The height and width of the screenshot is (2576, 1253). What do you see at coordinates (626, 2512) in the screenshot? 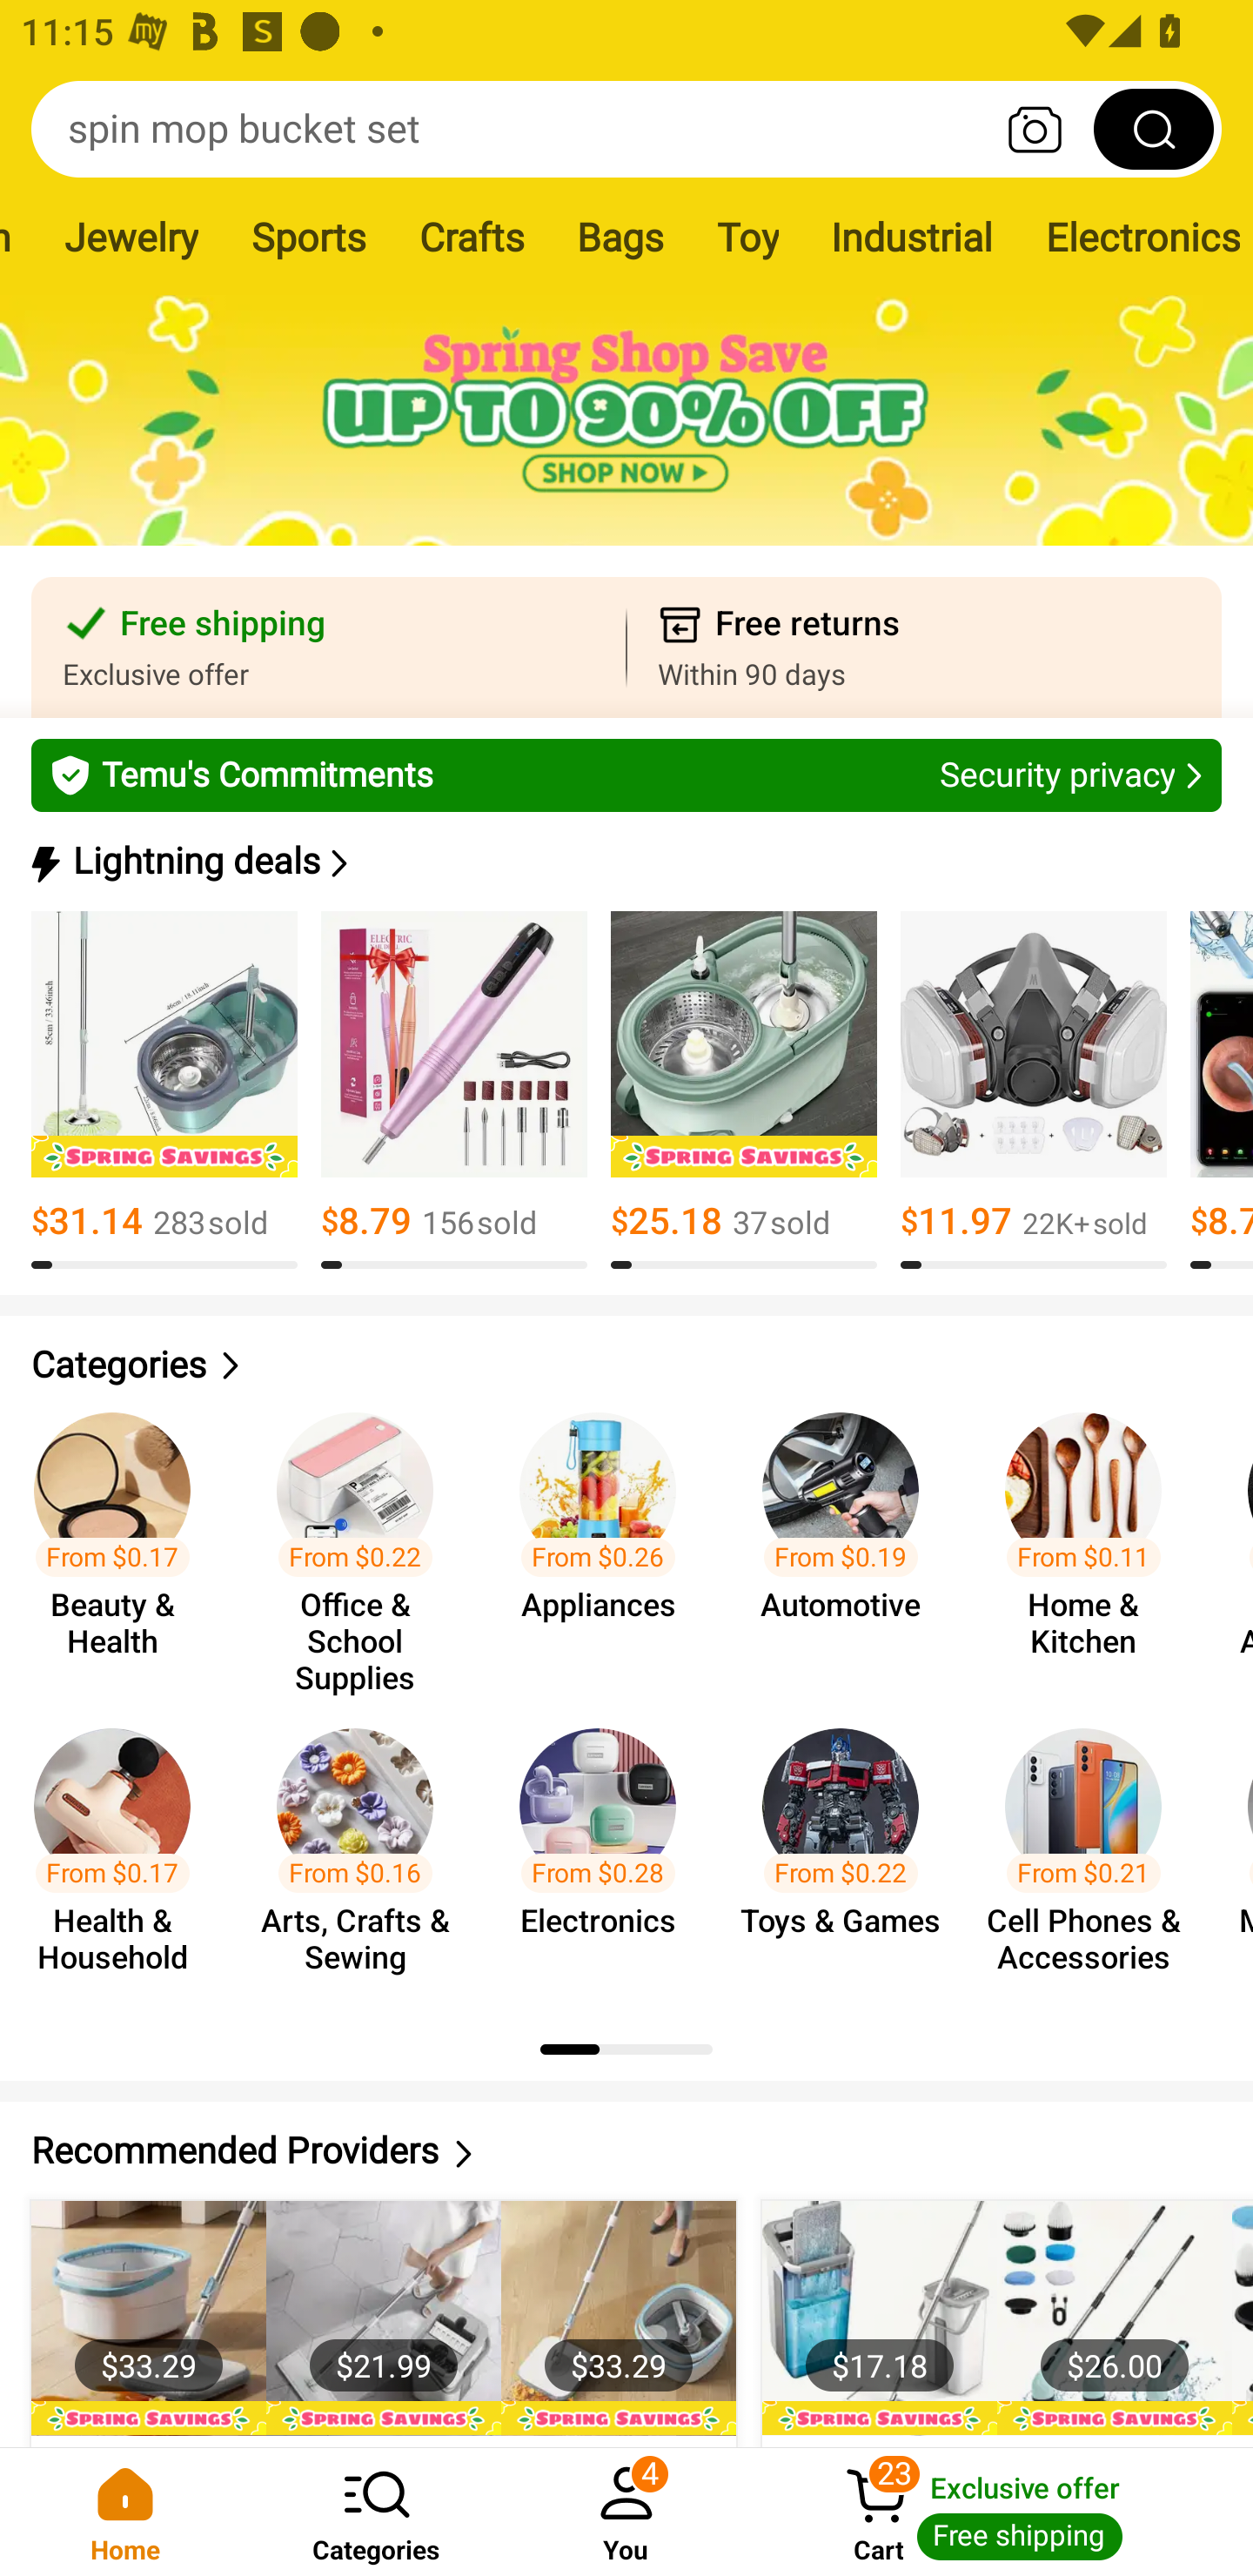
I see `You 4 You` at bounding box center [626, 2512].